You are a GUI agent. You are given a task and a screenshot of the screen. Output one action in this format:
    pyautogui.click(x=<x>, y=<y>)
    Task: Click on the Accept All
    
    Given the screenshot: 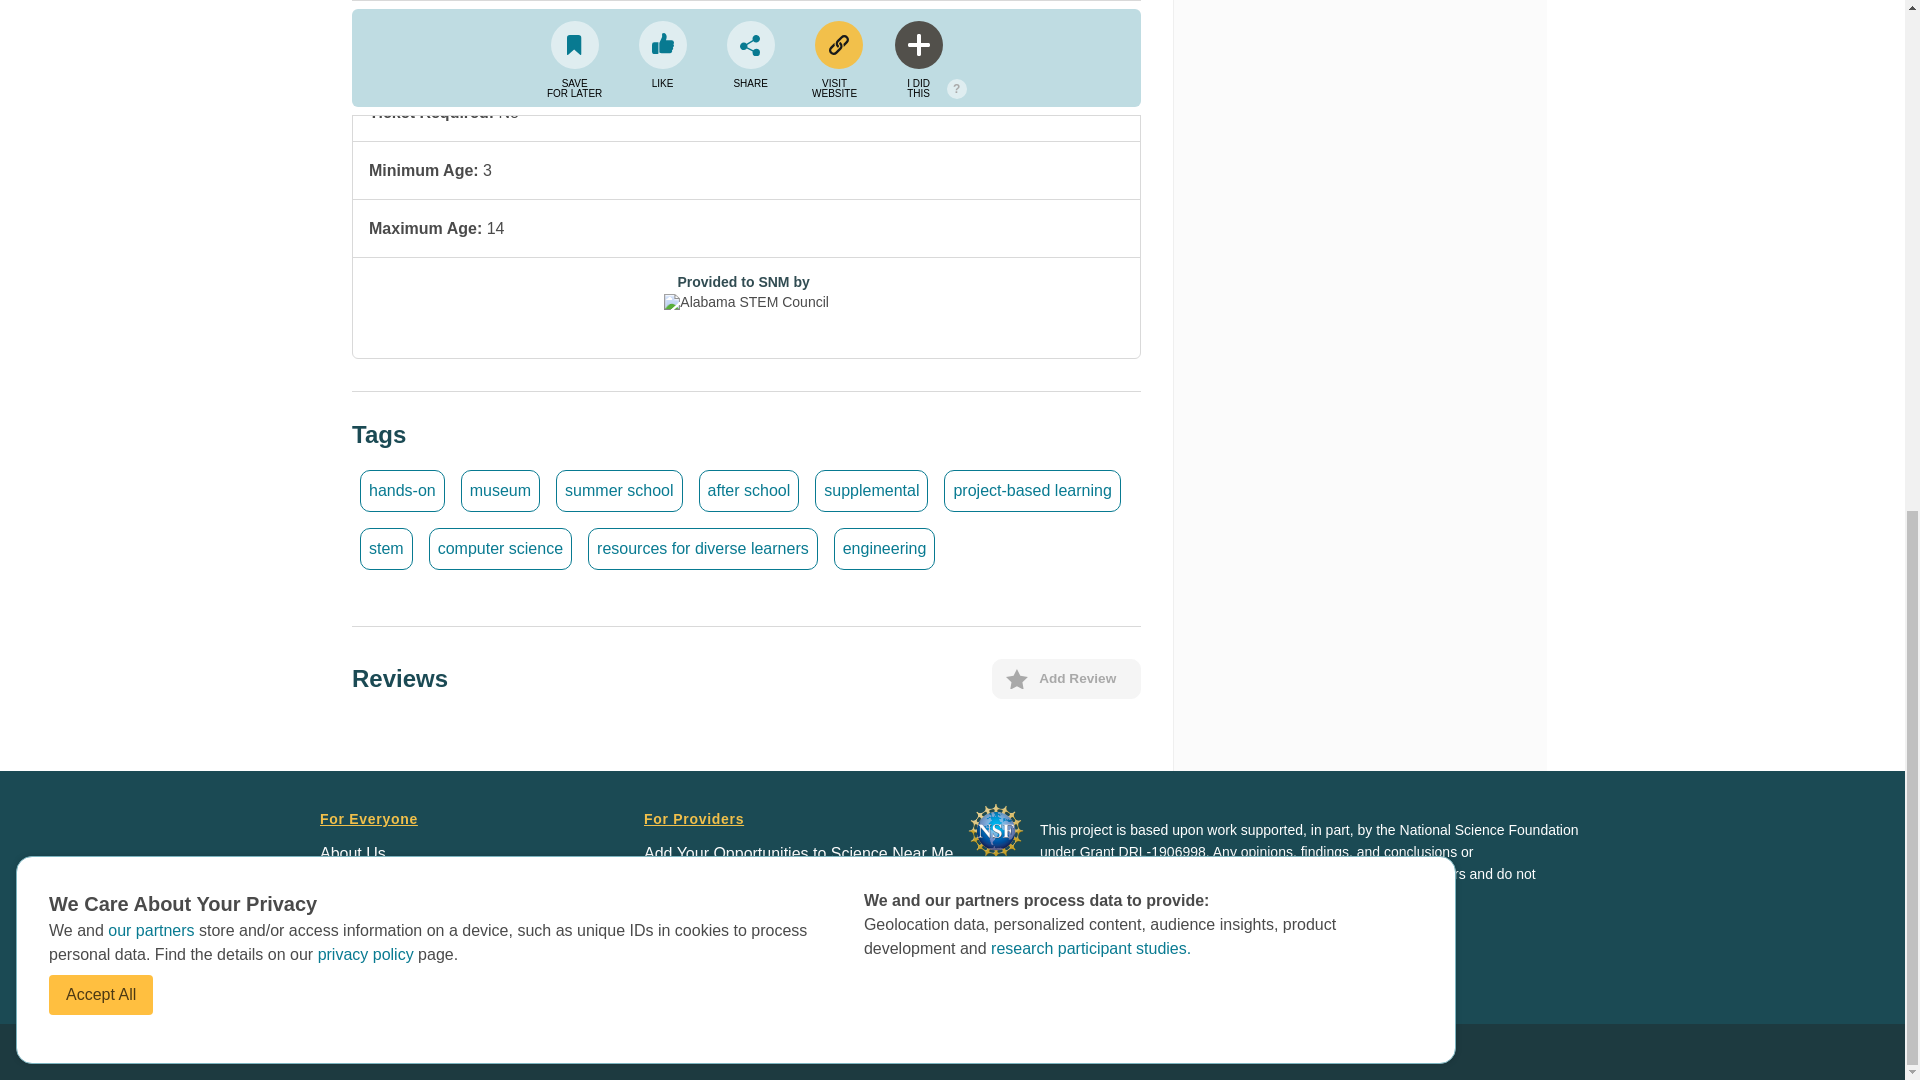 What is the action you would take?
    pyautogui.click(x=101, y=27)
    